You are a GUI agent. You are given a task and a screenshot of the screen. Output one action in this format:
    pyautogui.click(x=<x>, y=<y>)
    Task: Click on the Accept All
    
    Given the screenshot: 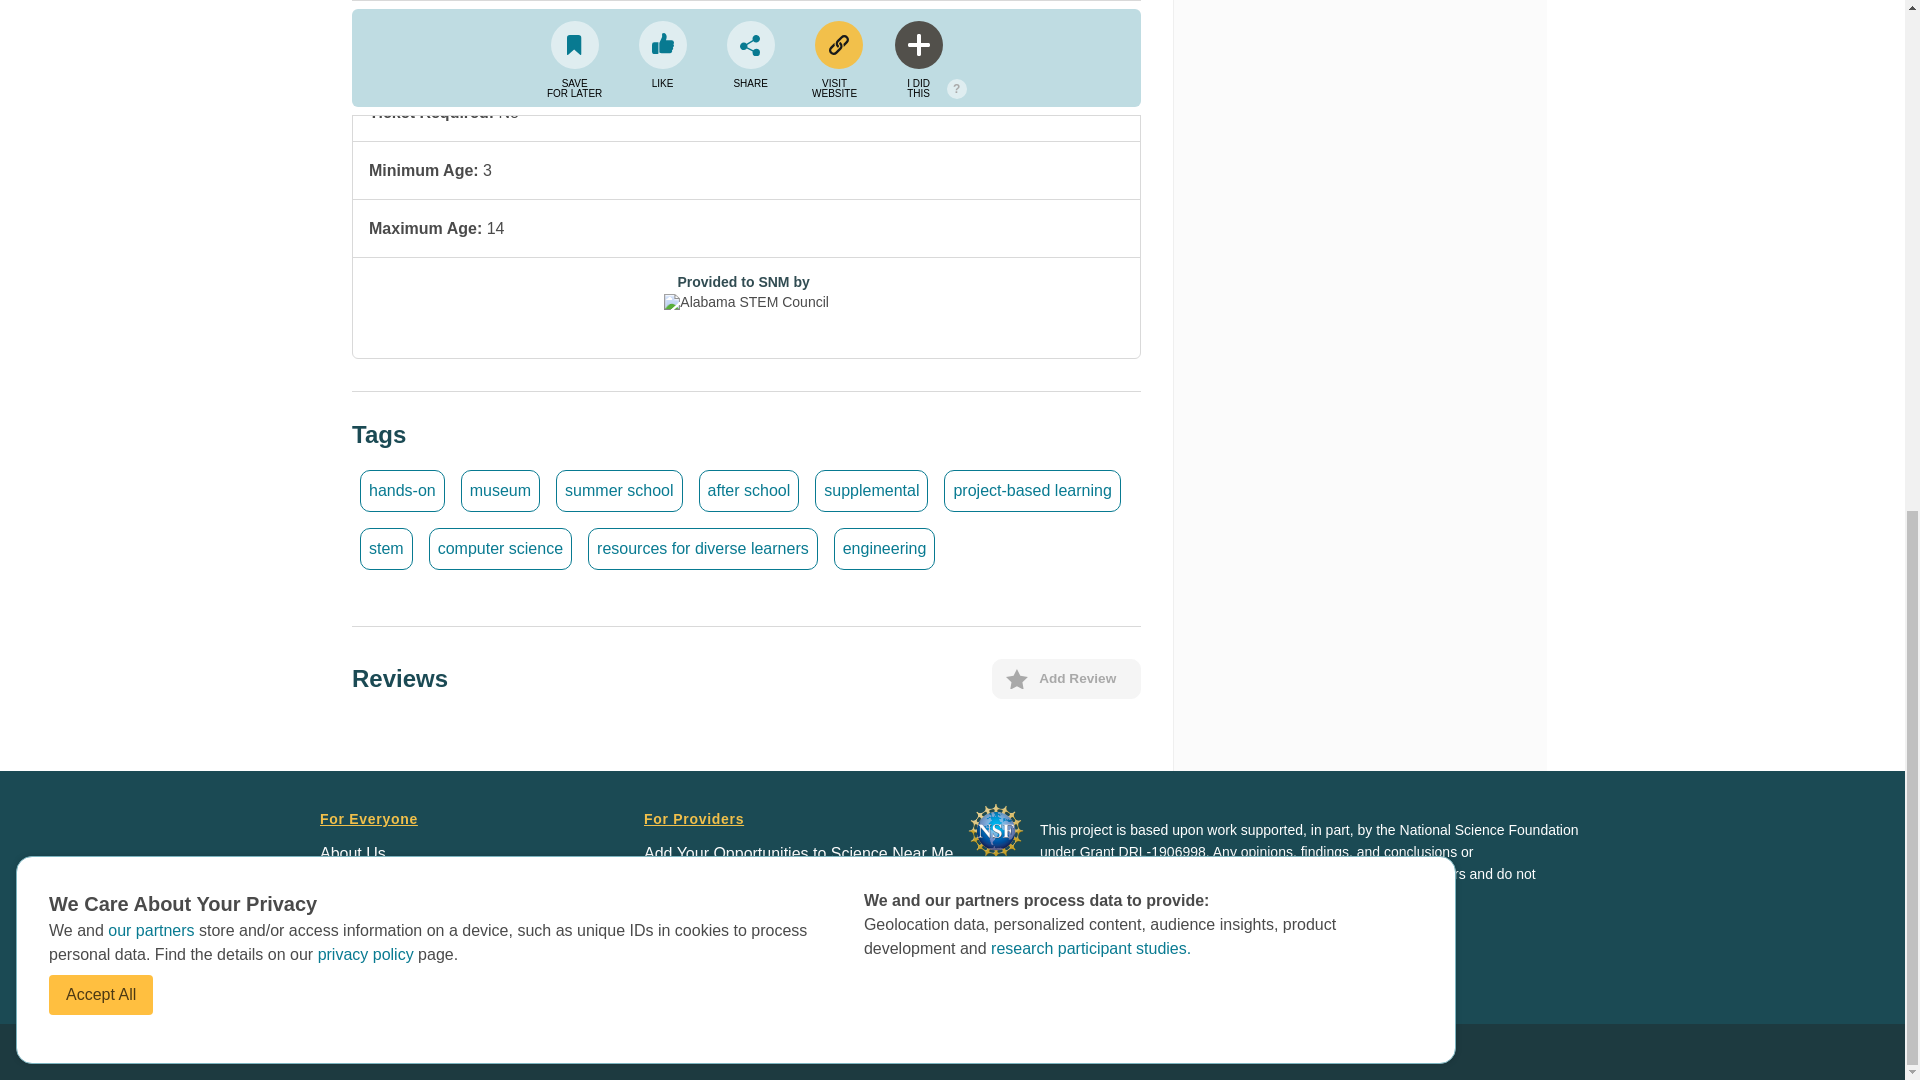 What is the action you would take?
    pyautogui.click(x=101, y=27)
    